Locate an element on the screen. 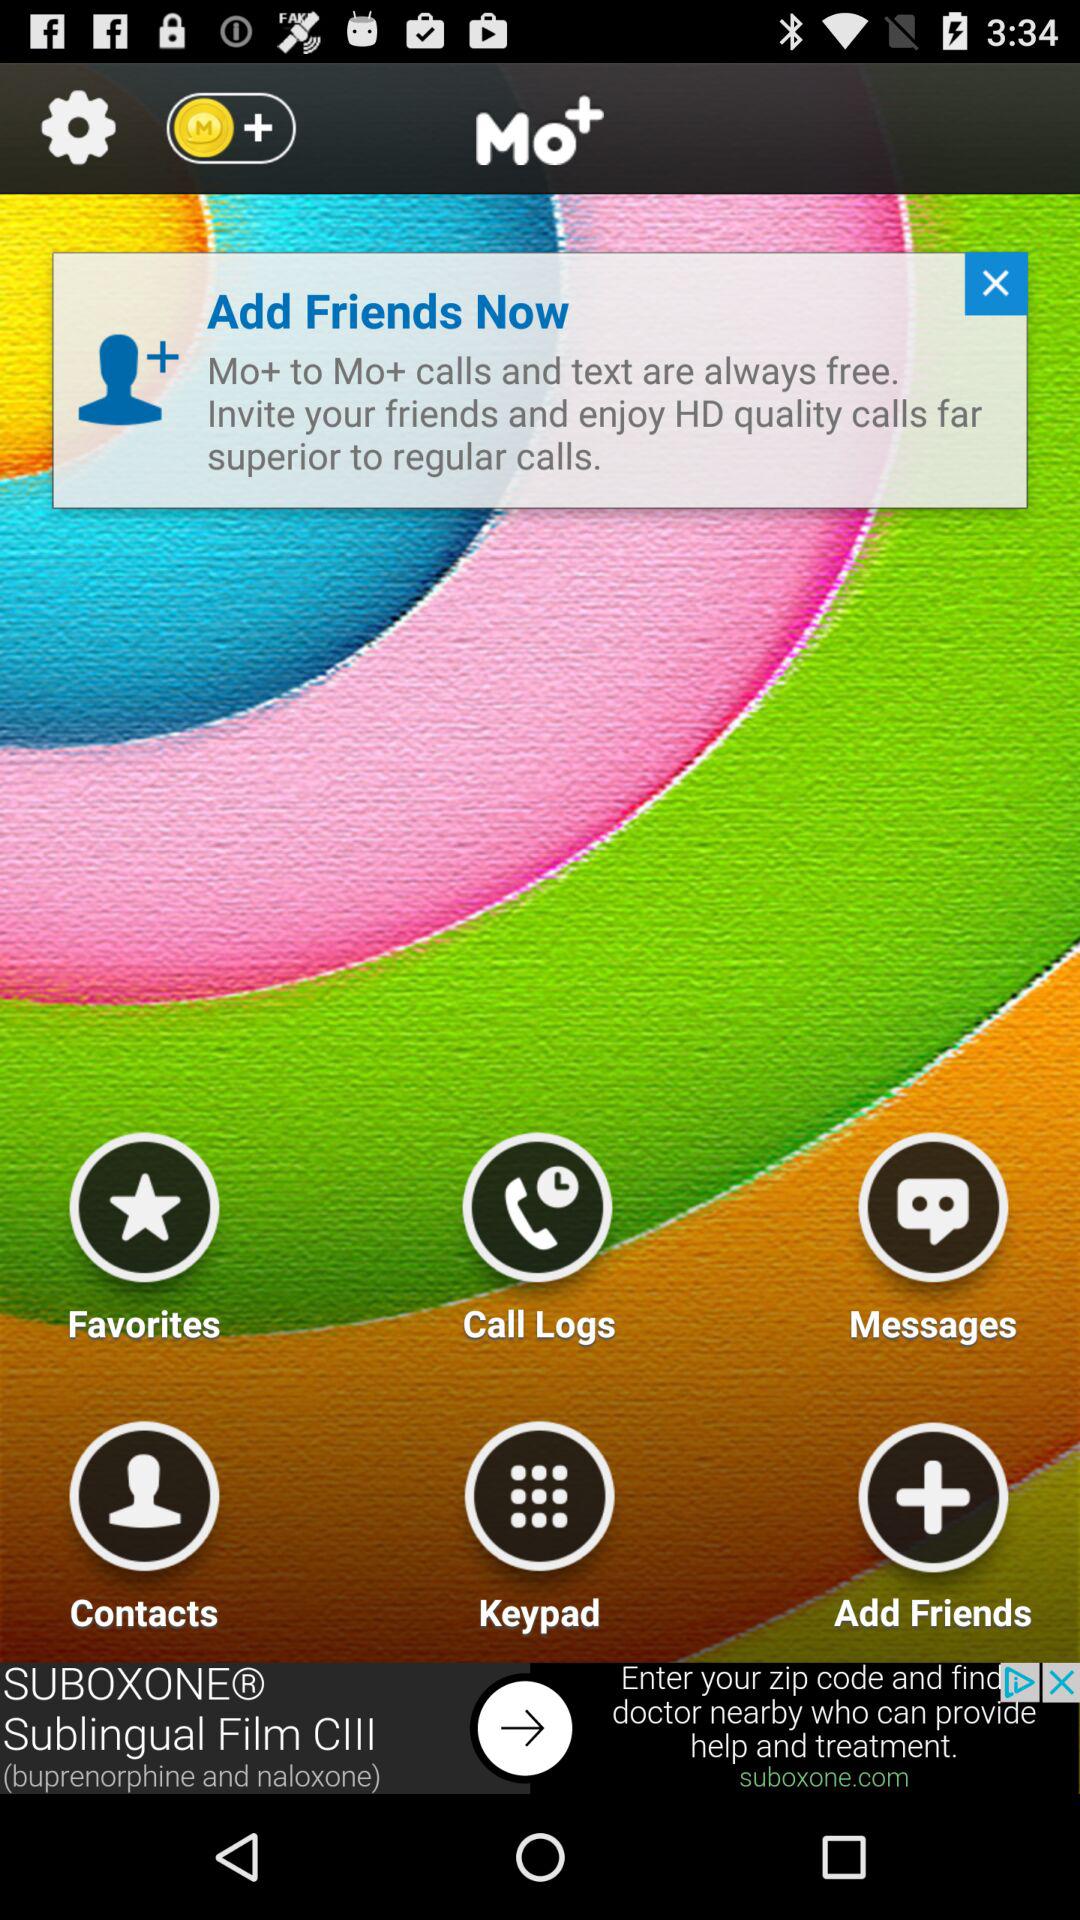  go to favorites is located at coordinates (144, 1229).